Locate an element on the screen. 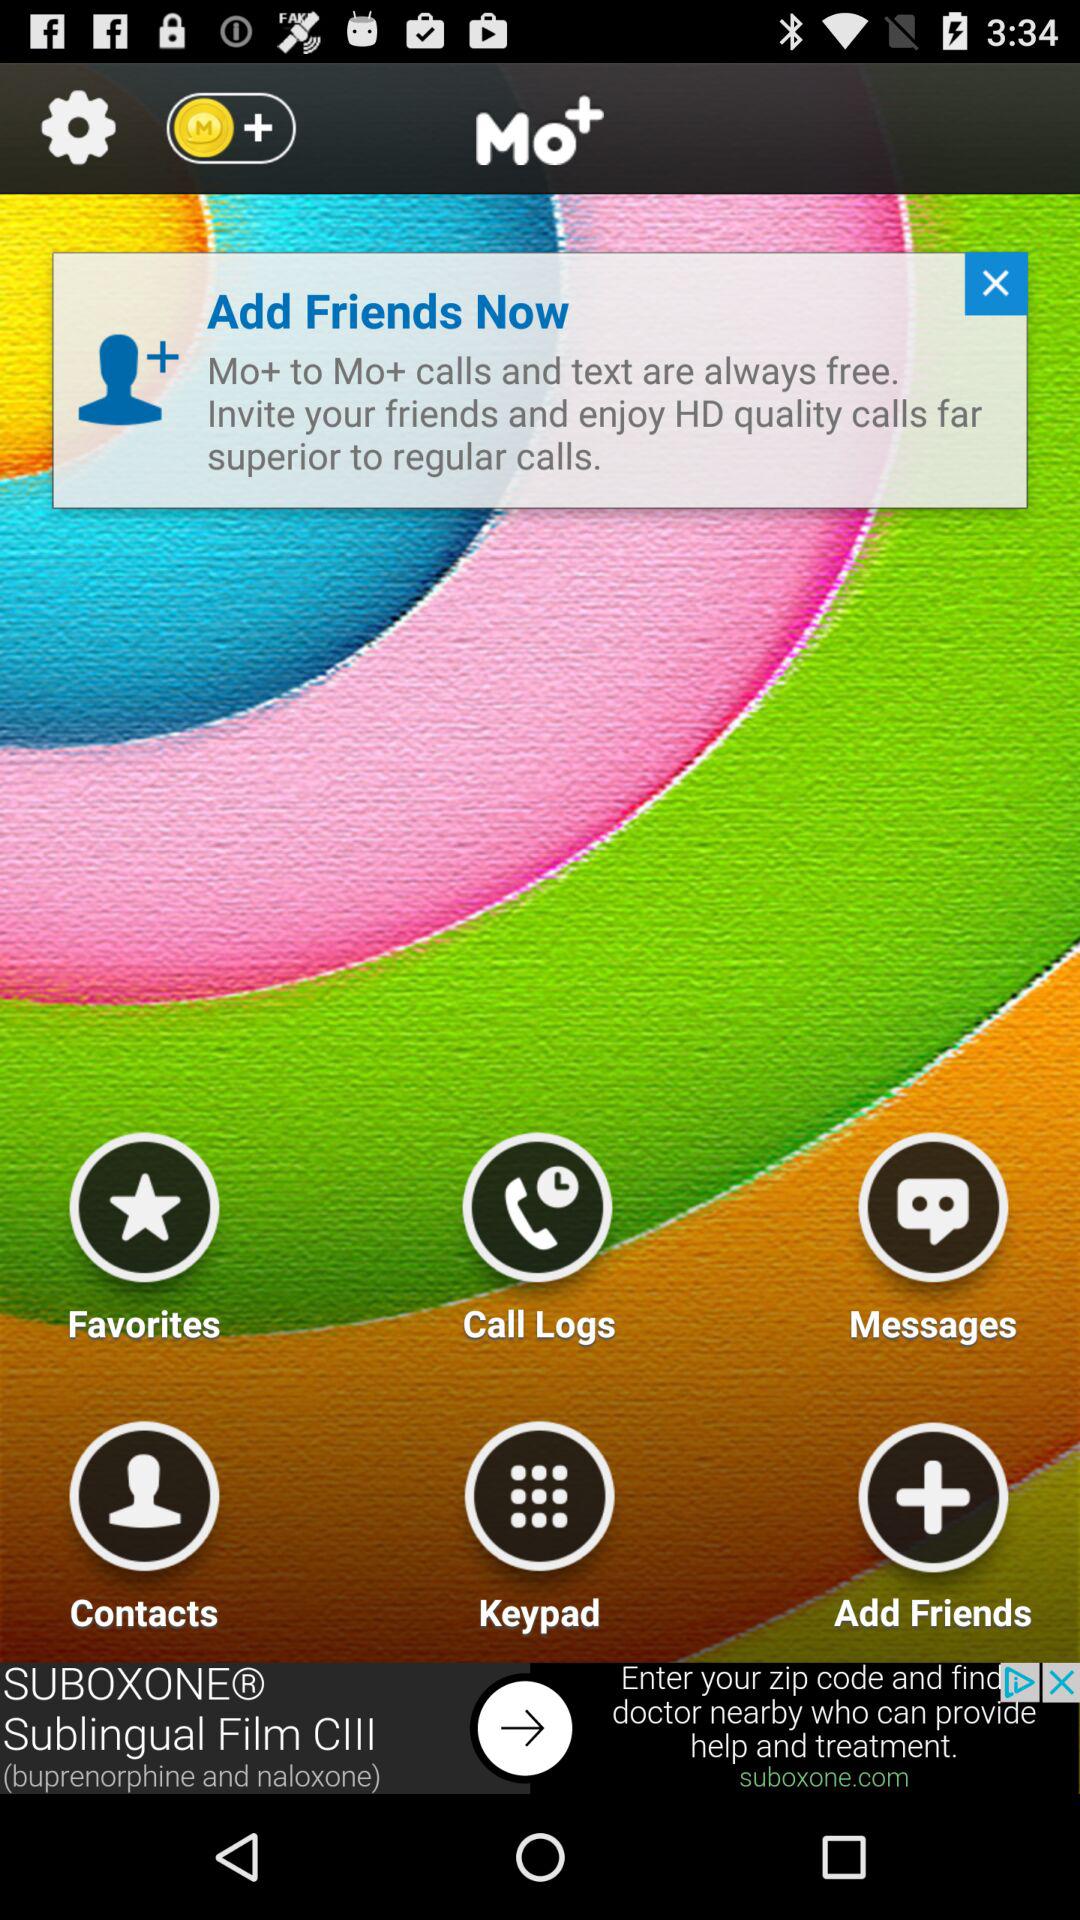  go to favorites is located at coordinates (144, 1229).